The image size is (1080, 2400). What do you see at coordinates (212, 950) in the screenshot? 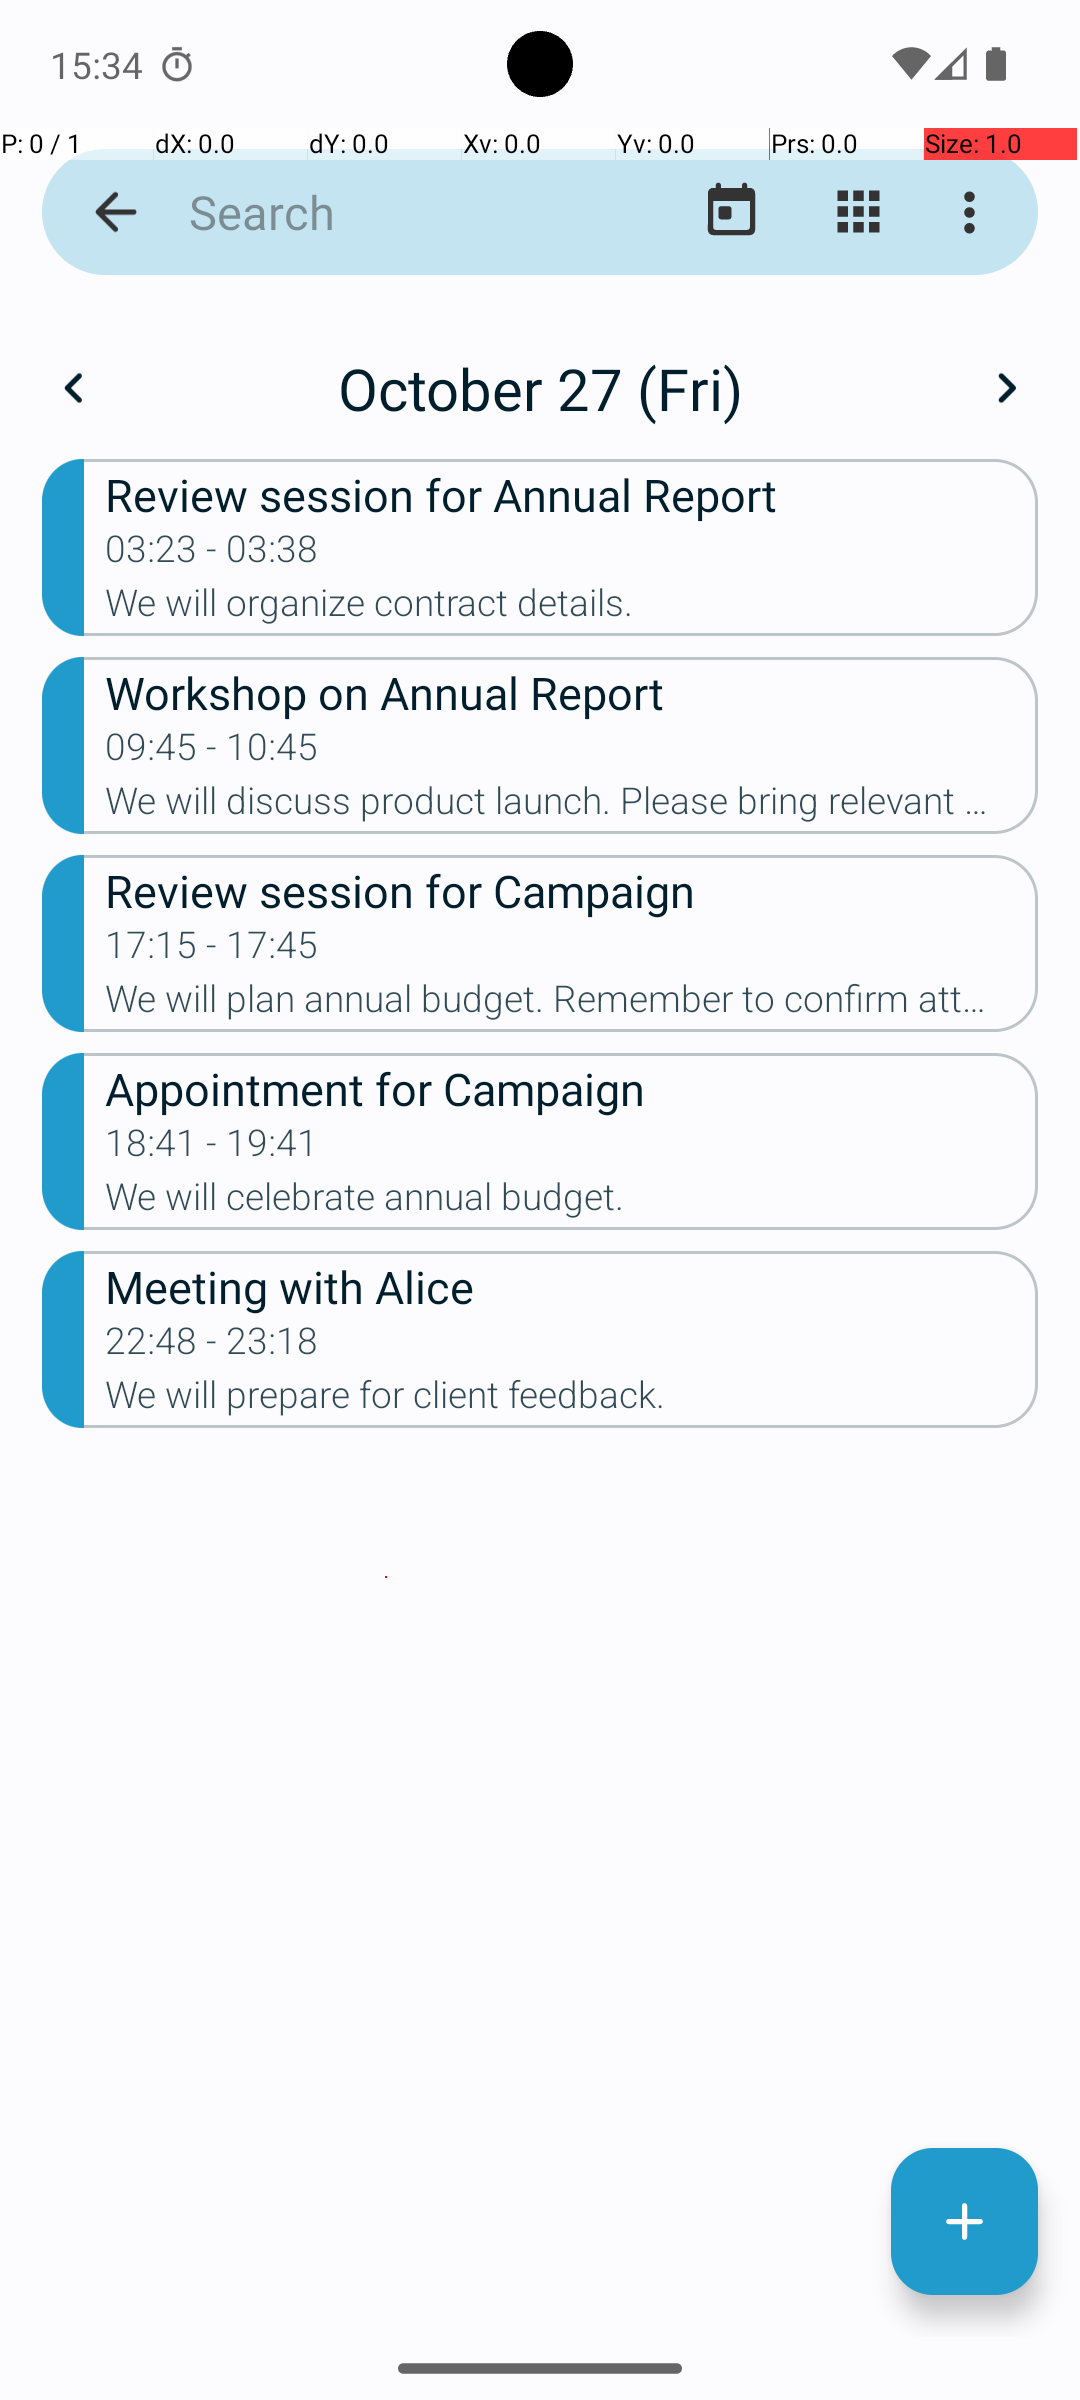
I see `17:15 - 17:45` at bounding box center [212, 950].